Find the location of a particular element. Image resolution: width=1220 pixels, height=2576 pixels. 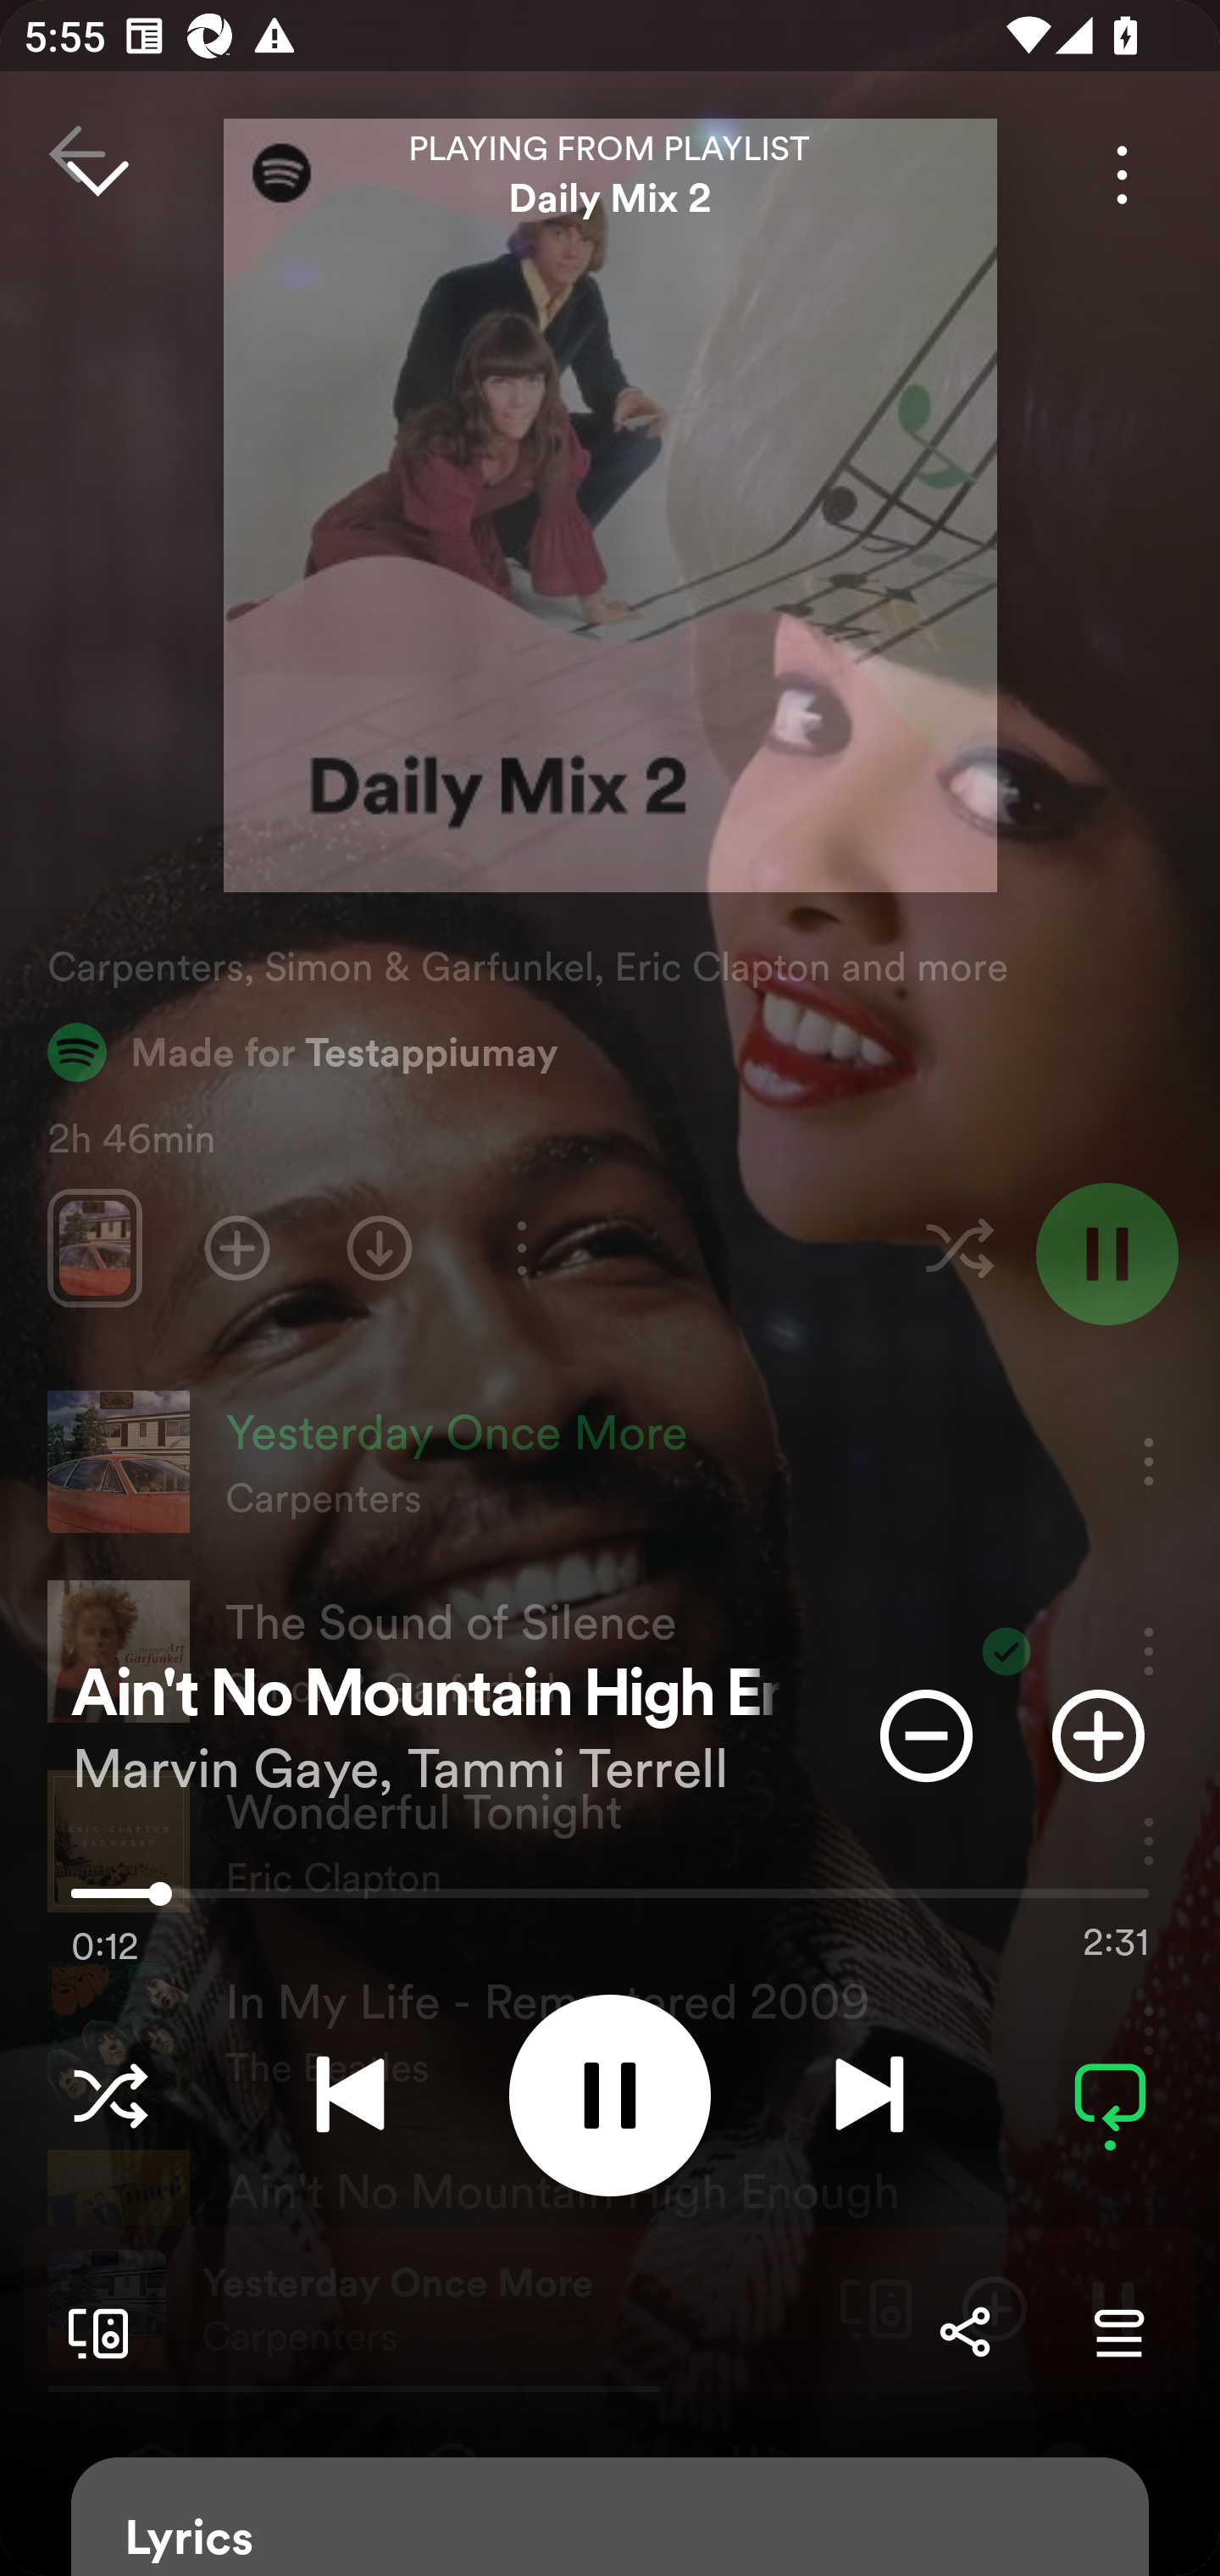

Next is located at coordinates (869, 2095).